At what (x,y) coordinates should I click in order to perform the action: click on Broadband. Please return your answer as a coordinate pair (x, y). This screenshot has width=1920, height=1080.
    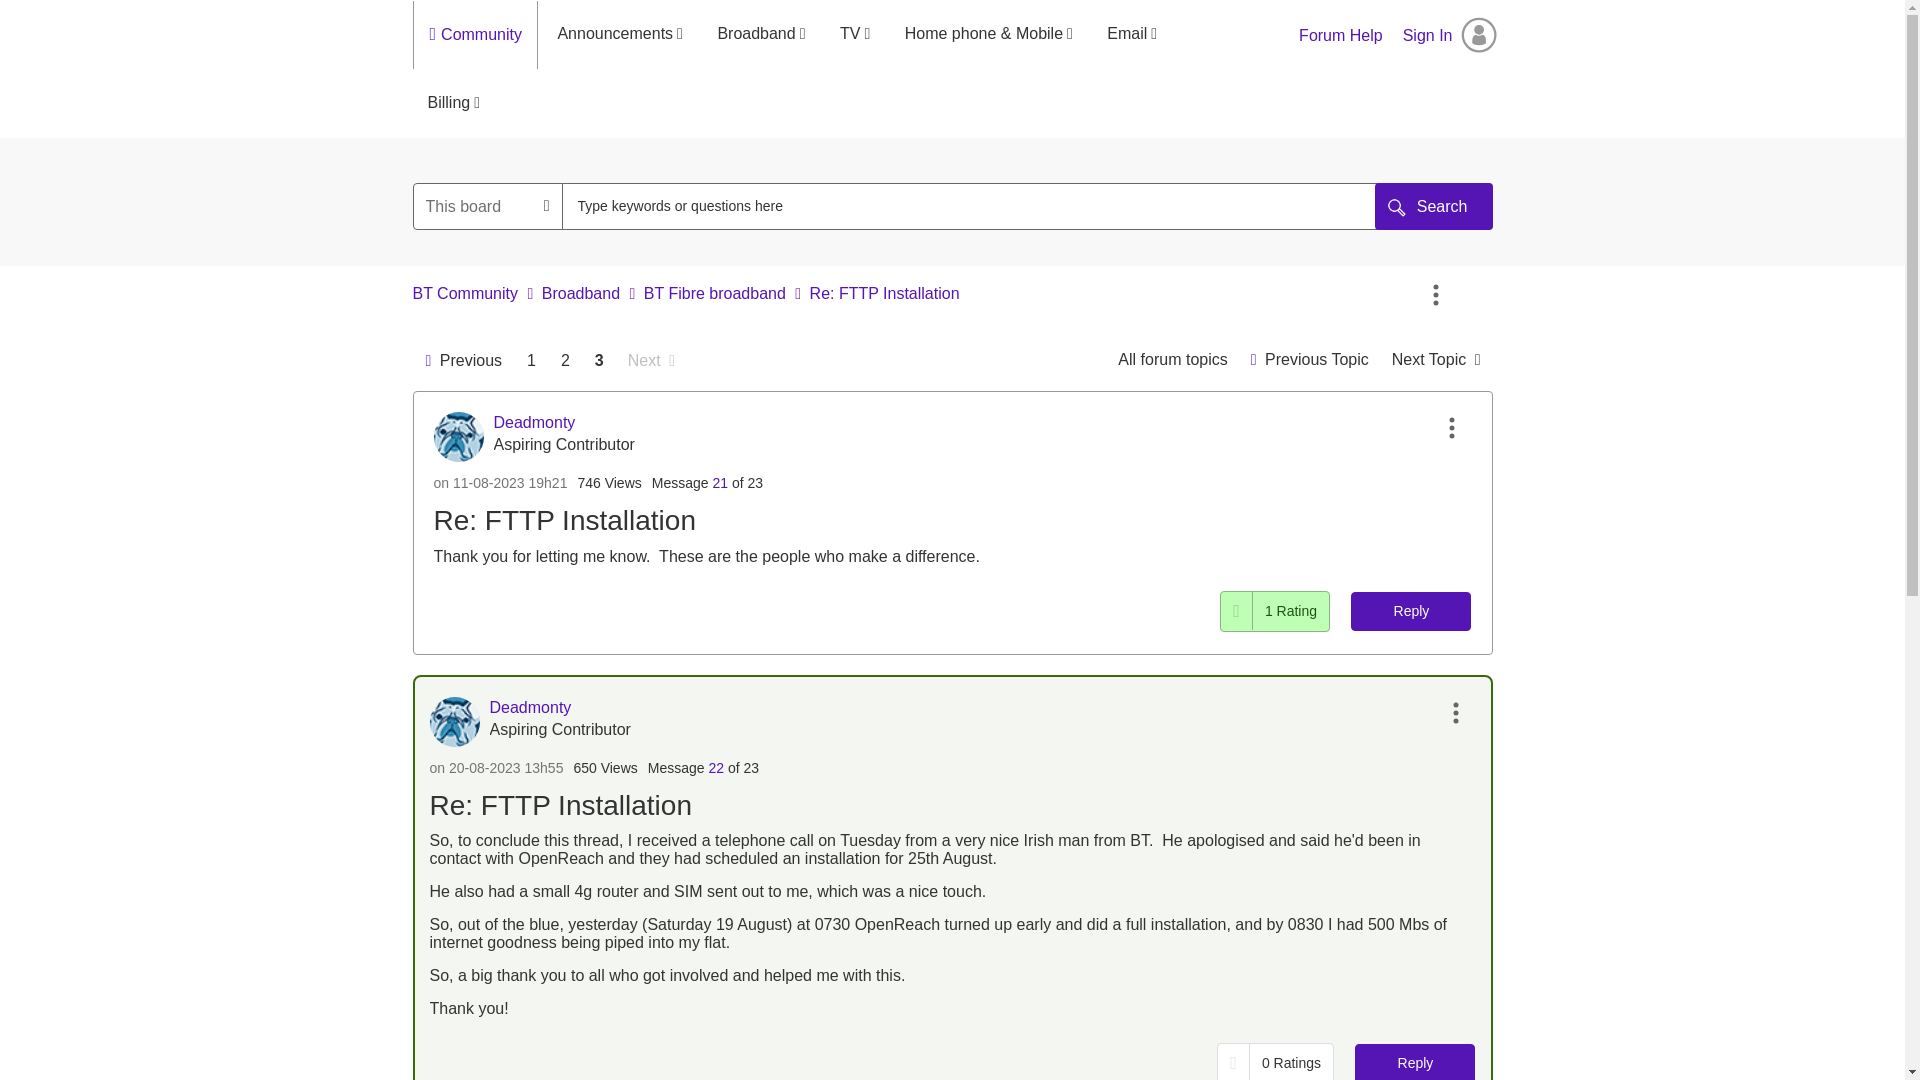
    Looking at the image, I should click on (580, 294).